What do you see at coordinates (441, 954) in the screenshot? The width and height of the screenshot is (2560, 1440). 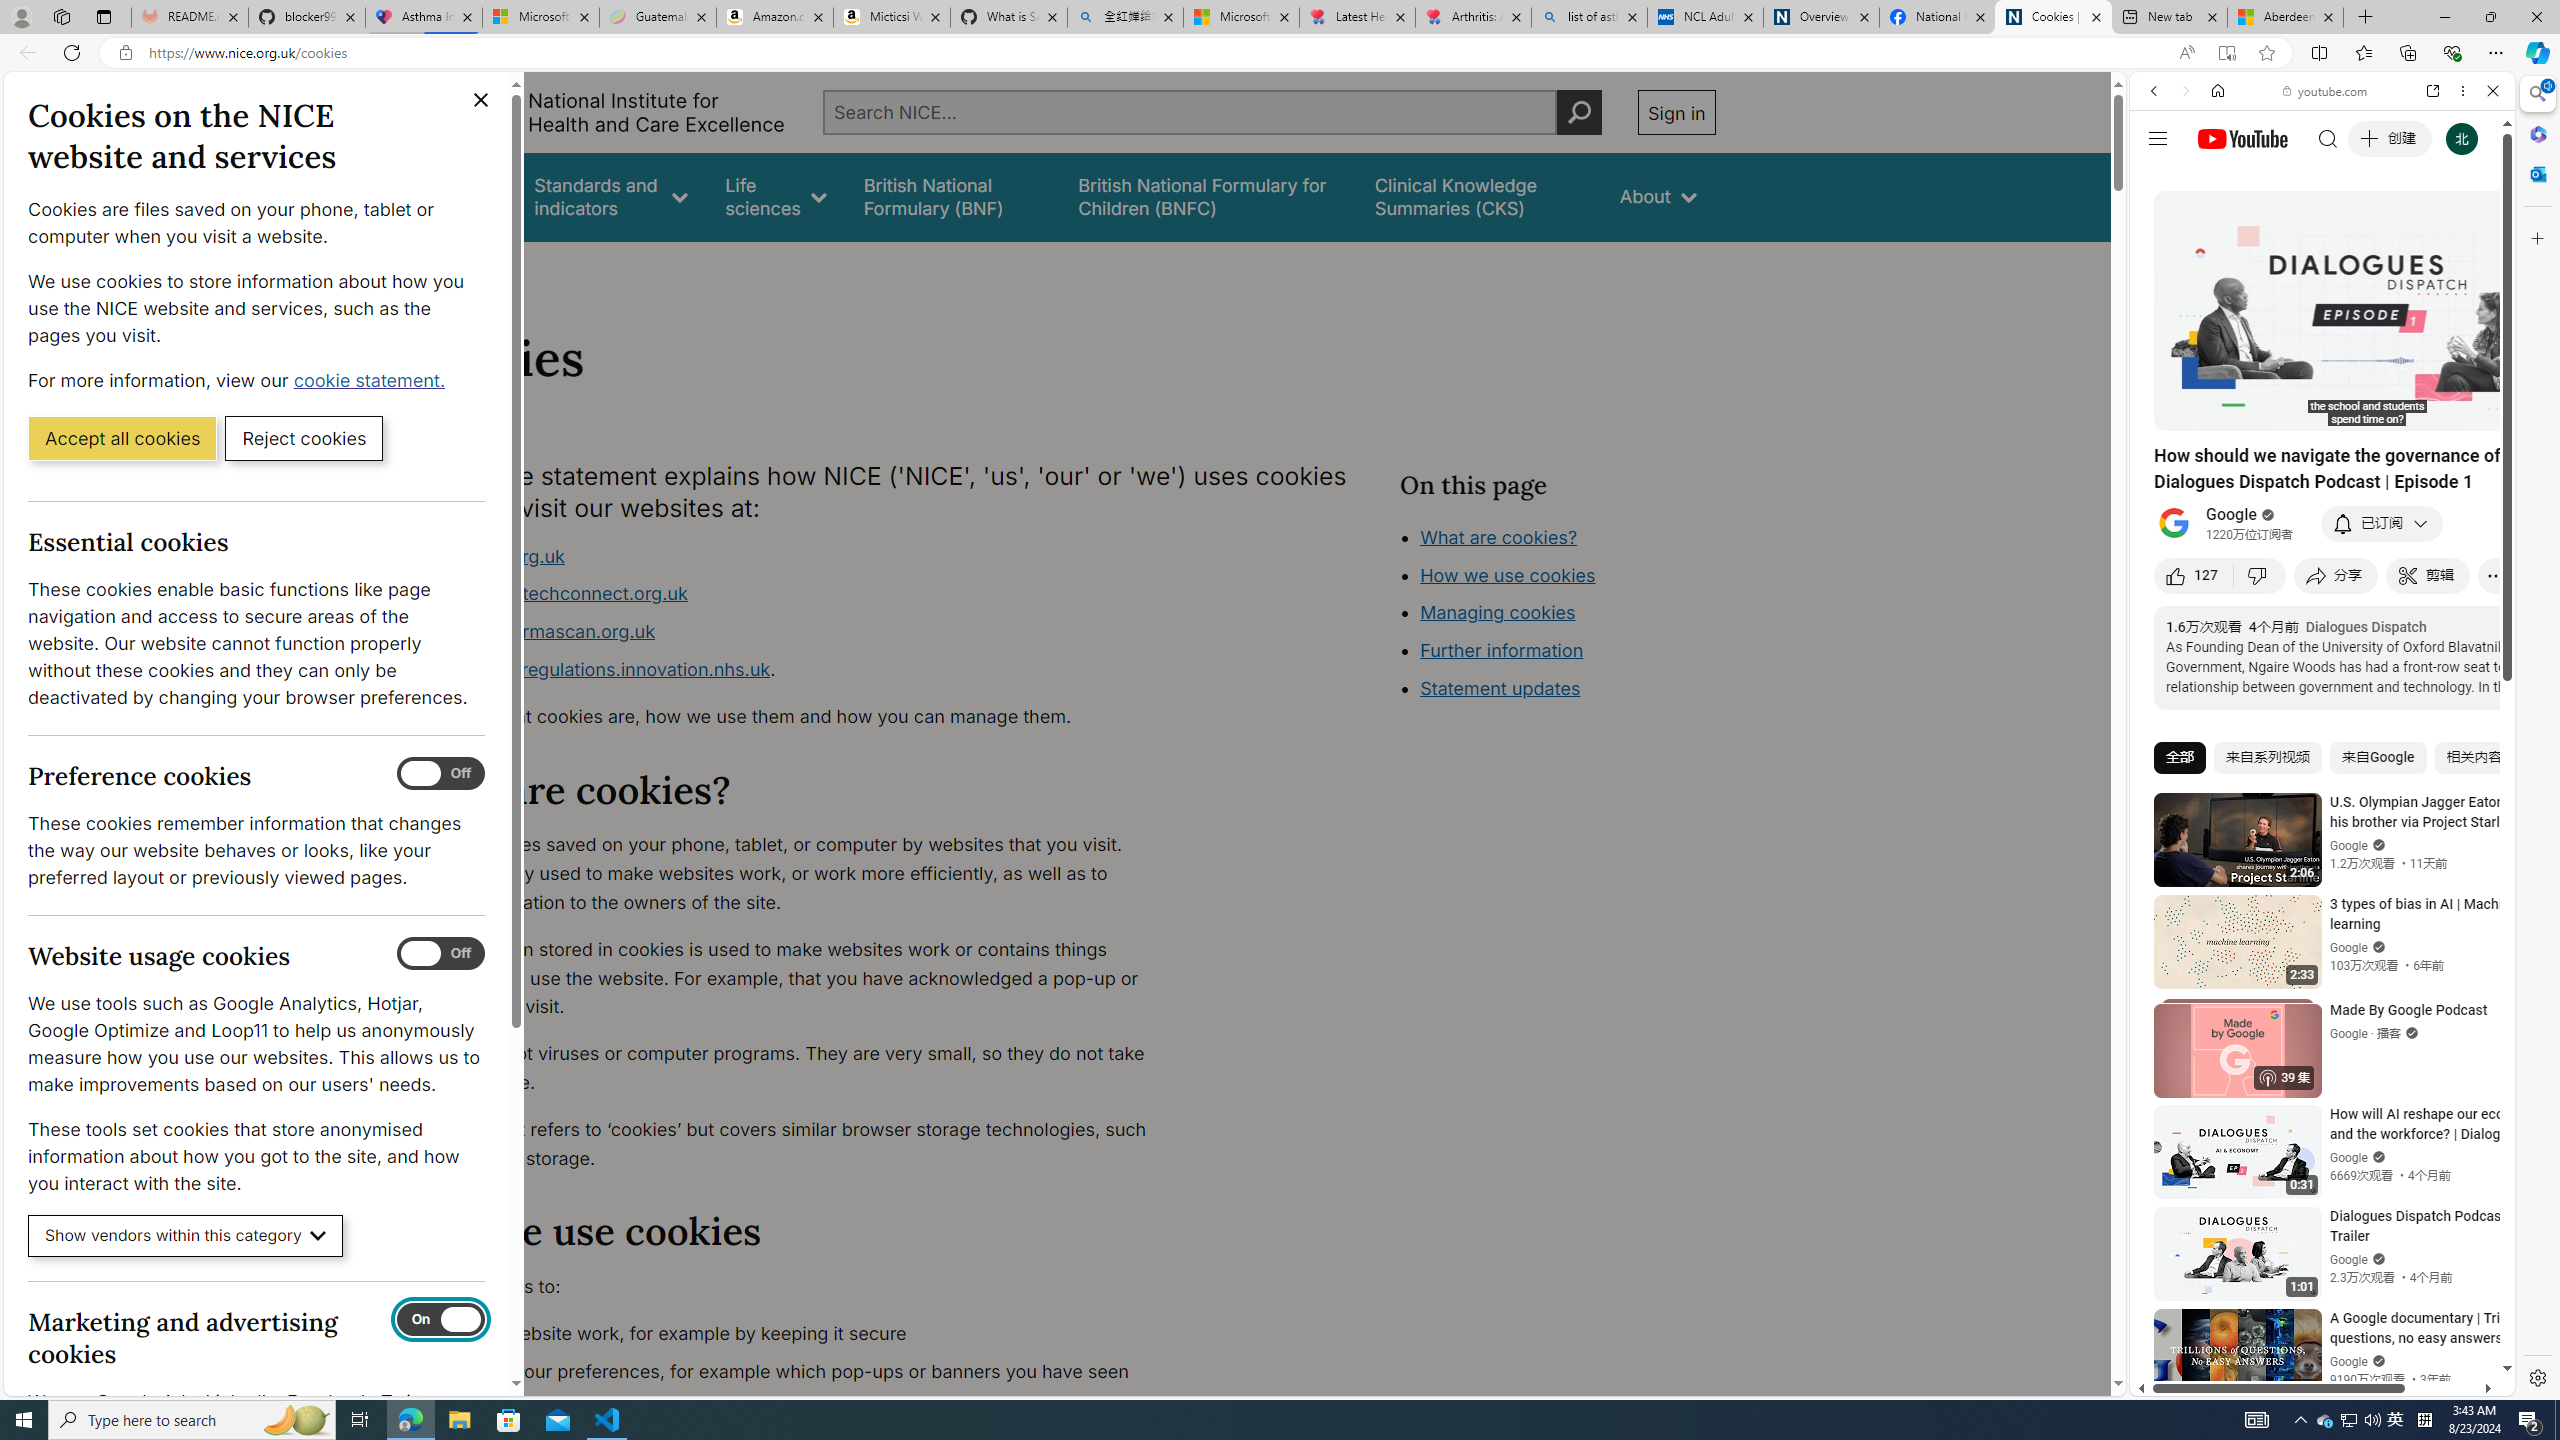 I see `Website usage cookies` at bounding box center [441, 954].